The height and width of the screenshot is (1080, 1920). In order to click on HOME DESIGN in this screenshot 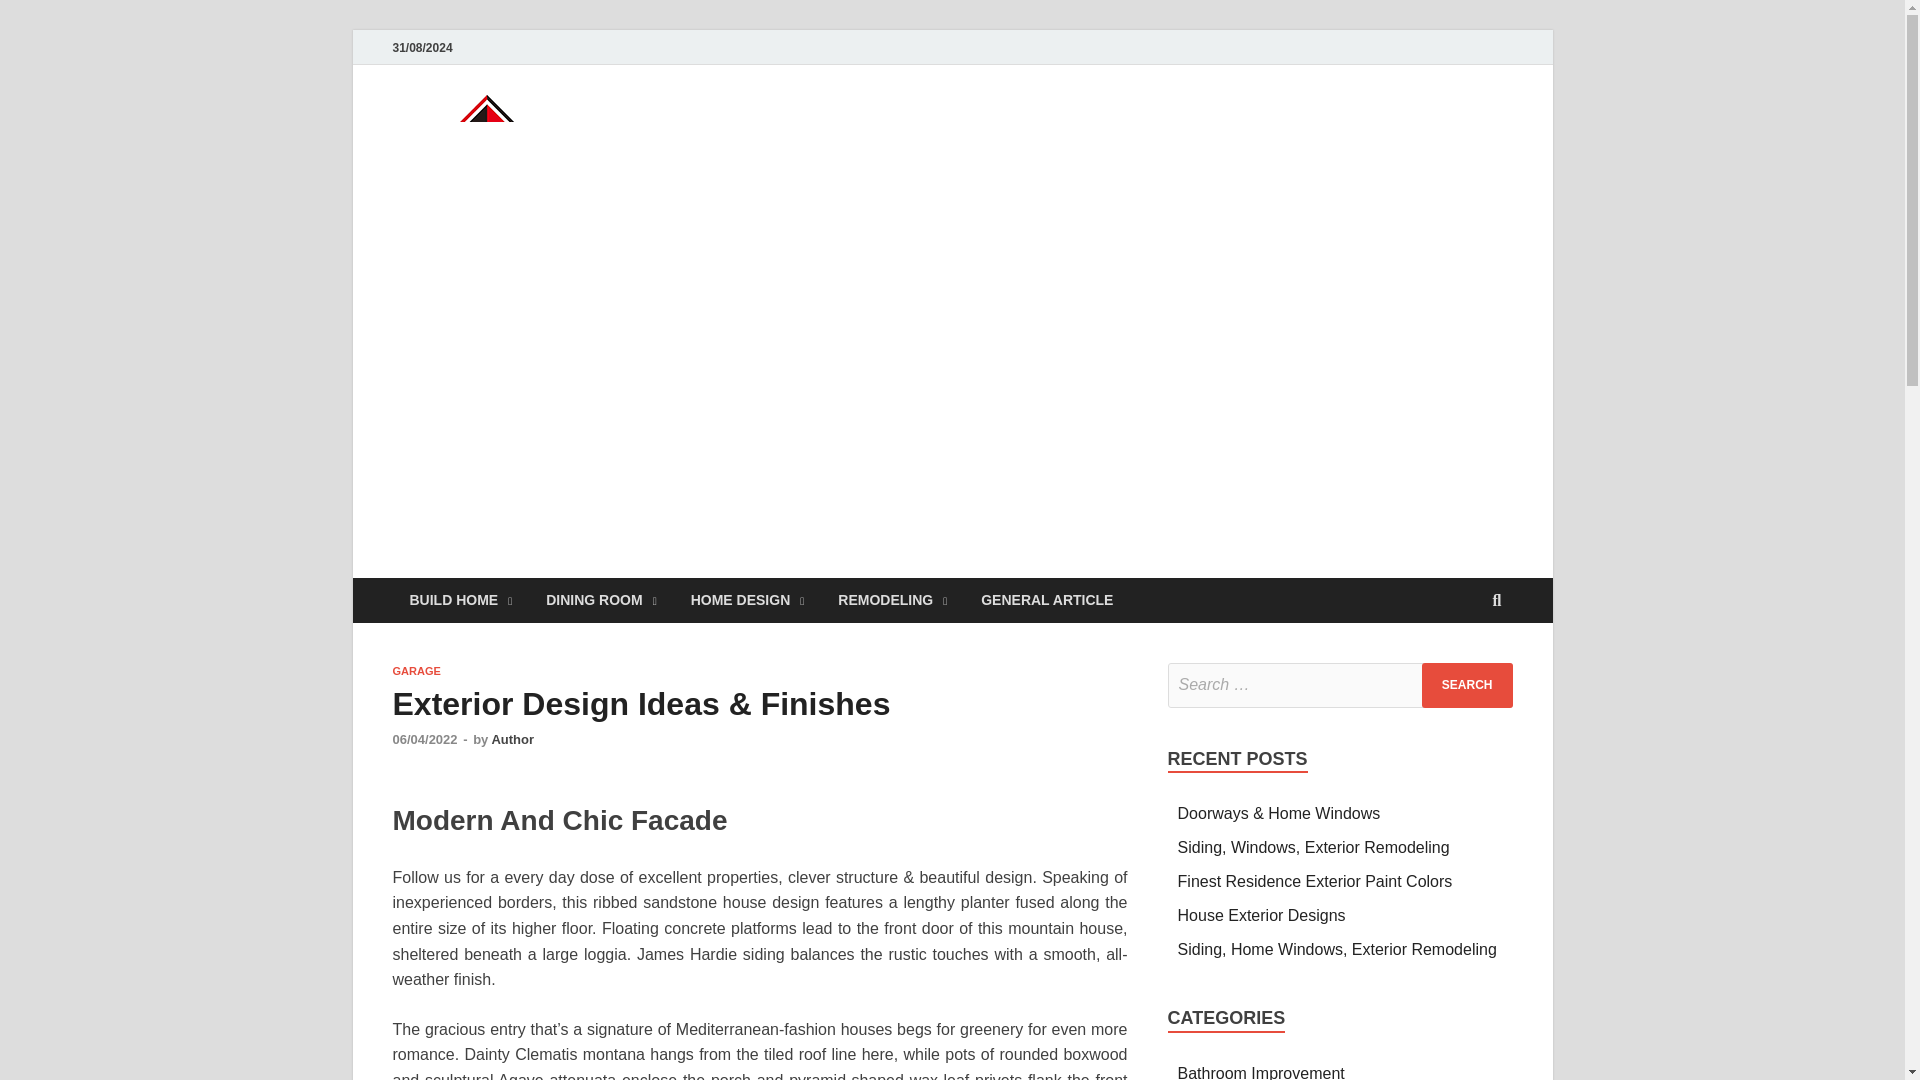, I will do `click(747, 600)`.